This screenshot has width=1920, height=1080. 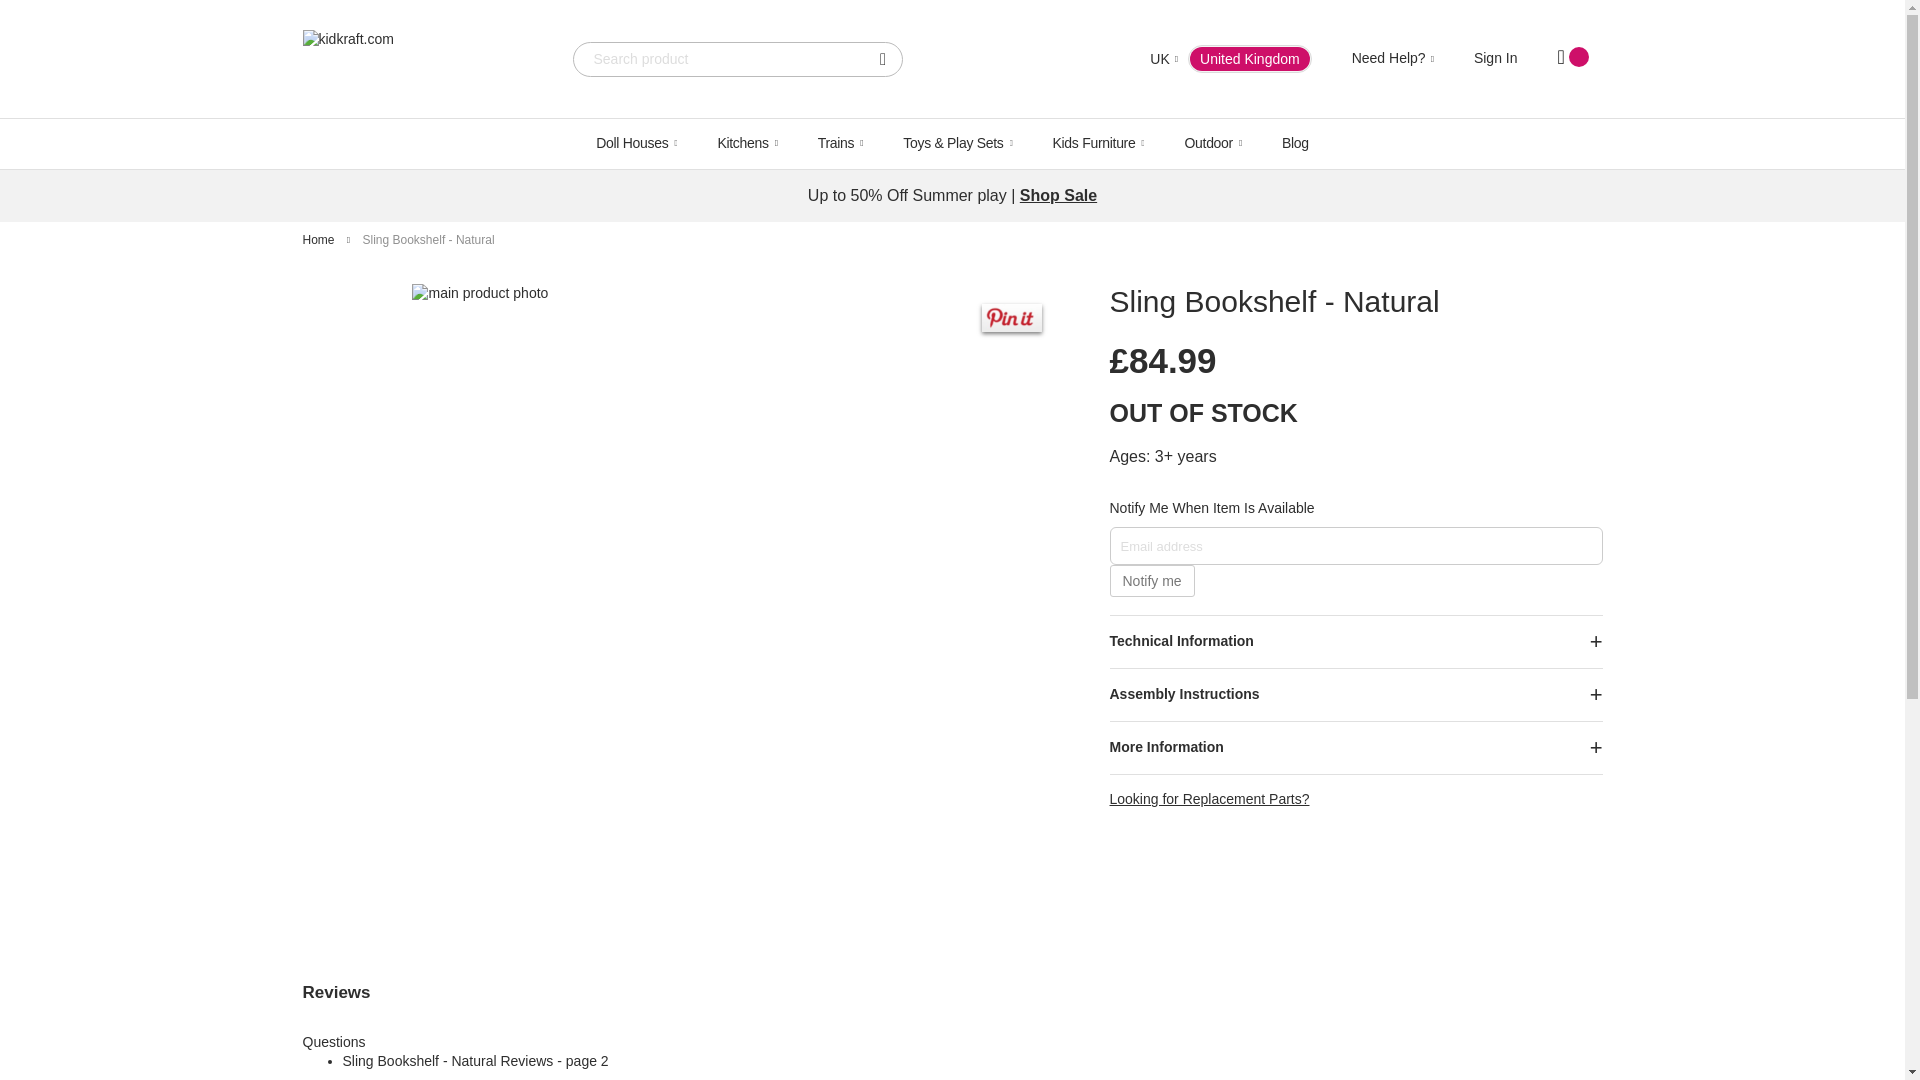 What do you see at coordinates (636, 143) in the screenshot?
I see `Doll Houses` at bounding box center [636, 143].